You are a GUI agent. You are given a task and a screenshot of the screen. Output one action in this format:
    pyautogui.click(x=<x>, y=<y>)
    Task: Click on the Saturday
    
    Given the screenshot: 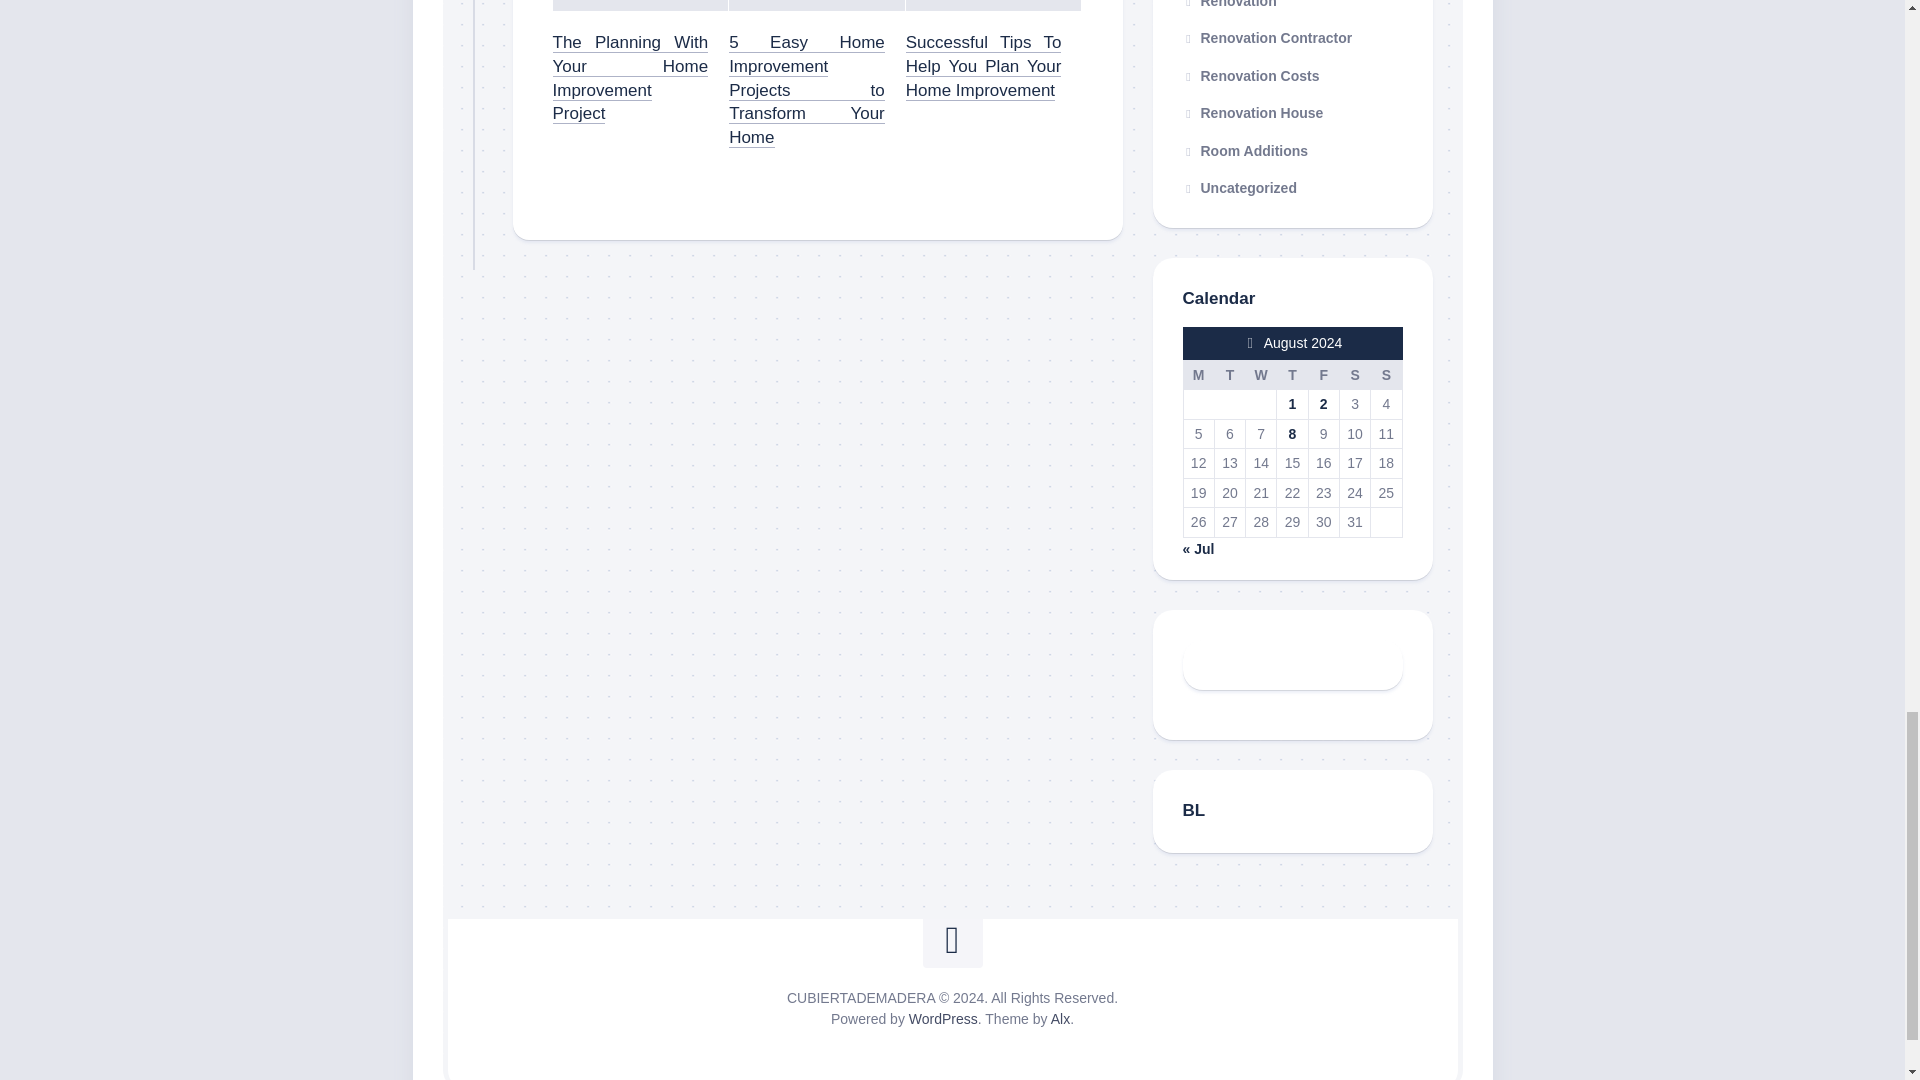 What is the action you would take?
    pyautogui.click(x=1354, y=374)
    